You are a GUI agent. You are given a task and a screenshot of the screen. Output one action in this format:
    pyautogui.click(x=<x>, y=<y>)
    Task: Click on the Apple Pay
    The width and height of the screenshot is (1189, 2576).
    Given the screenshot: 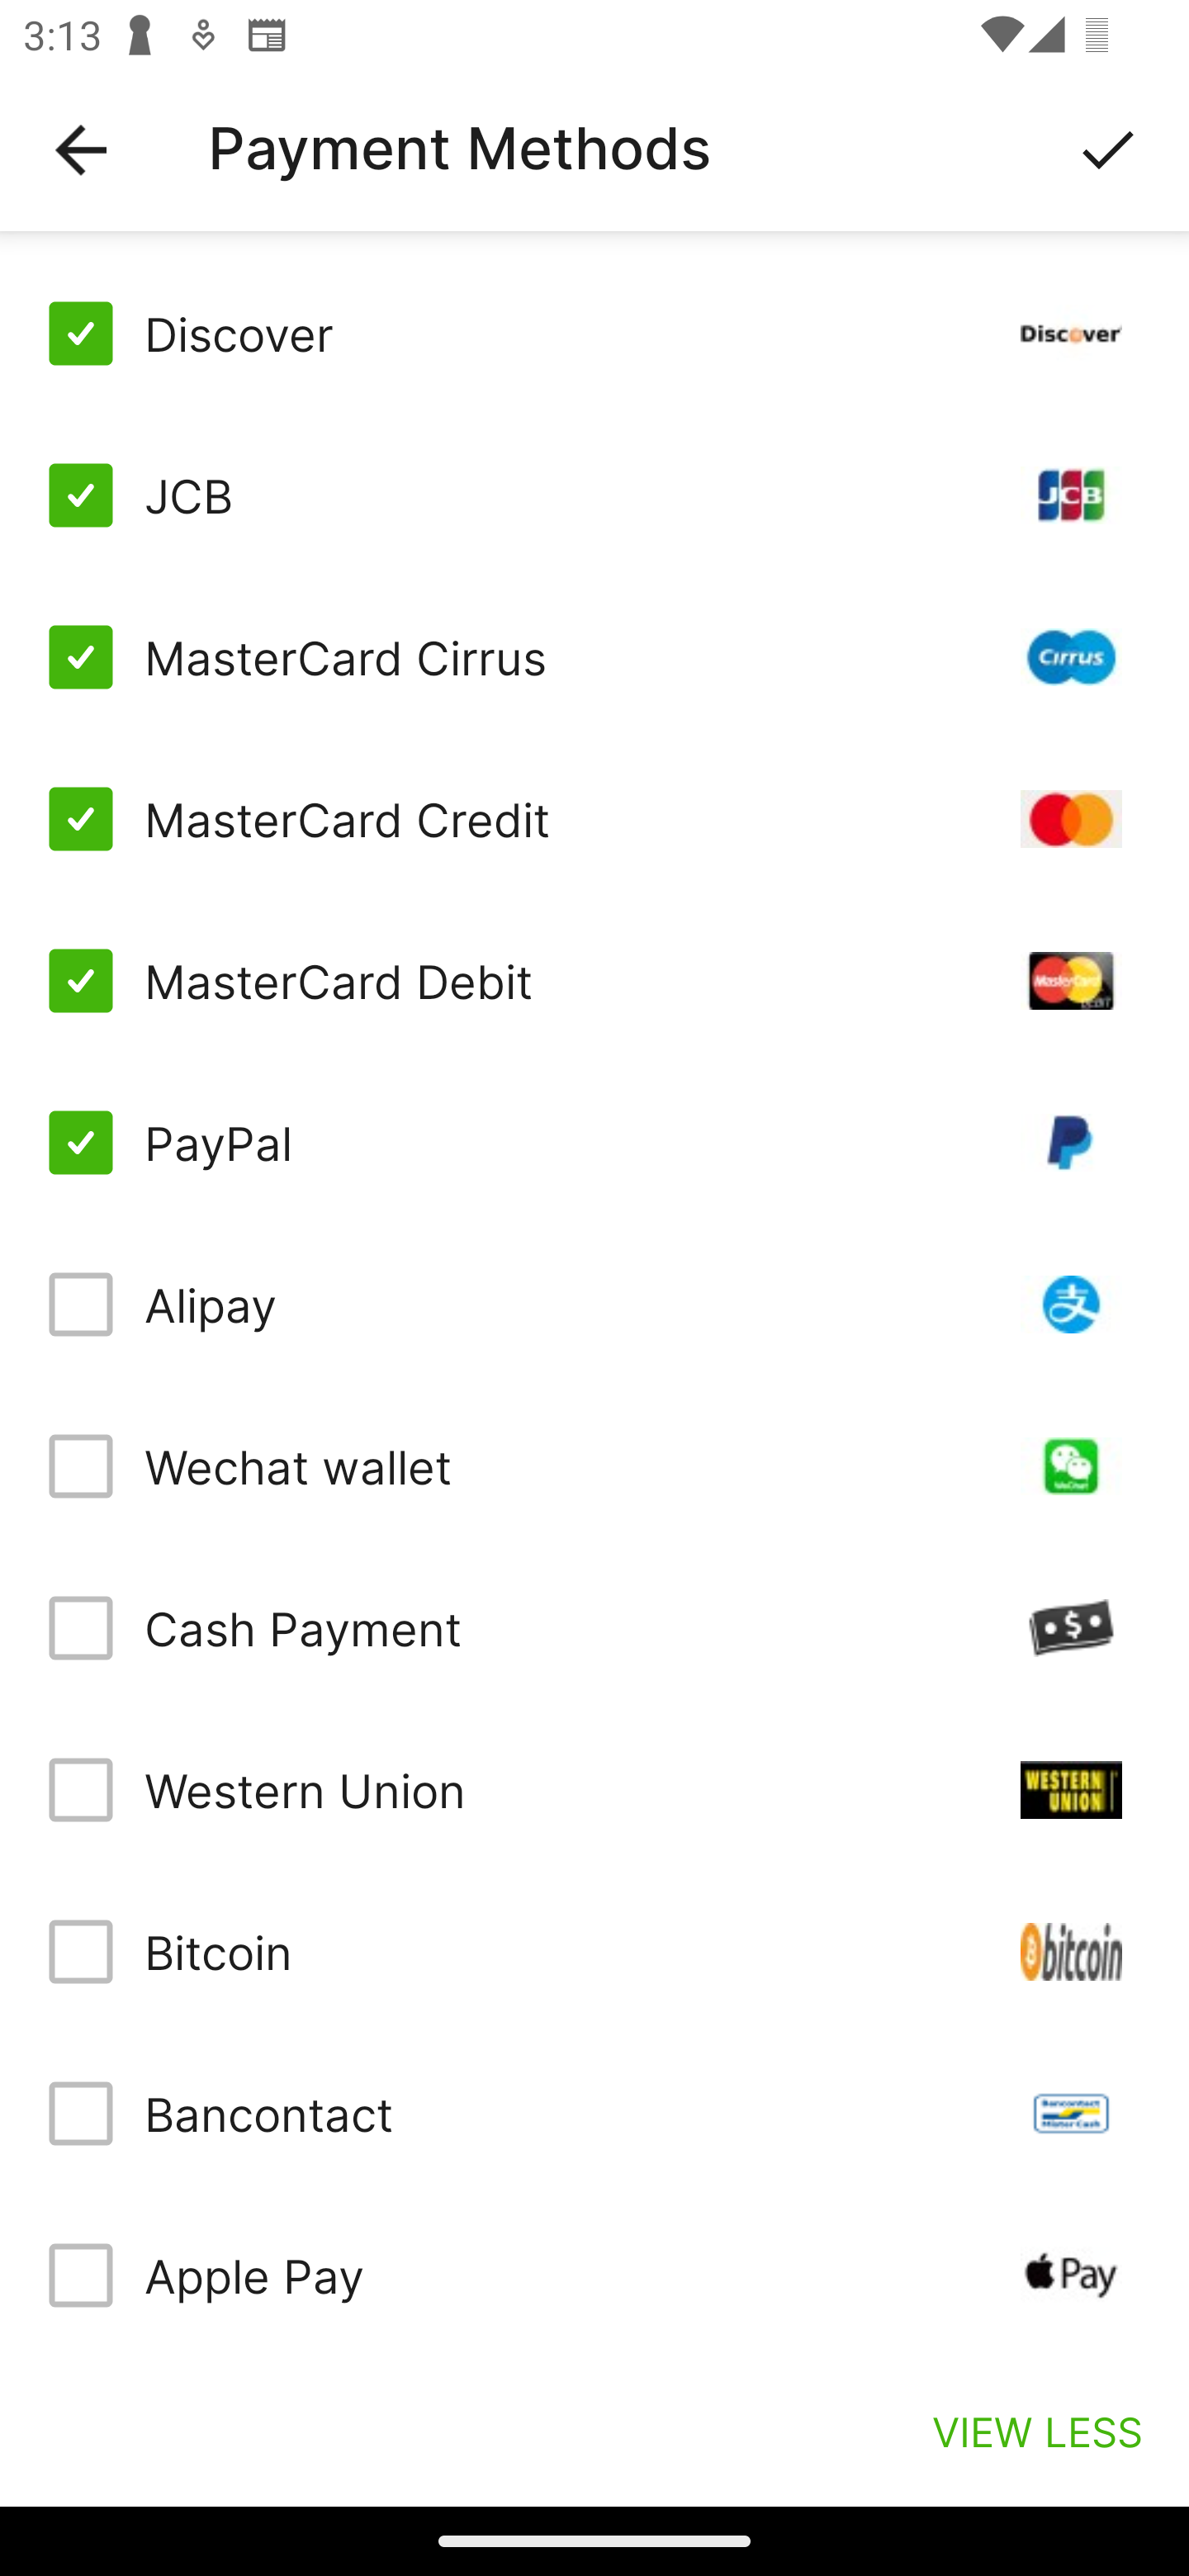 What is the action you would take?
    pyautogui.click(x=594, y=2275)
    